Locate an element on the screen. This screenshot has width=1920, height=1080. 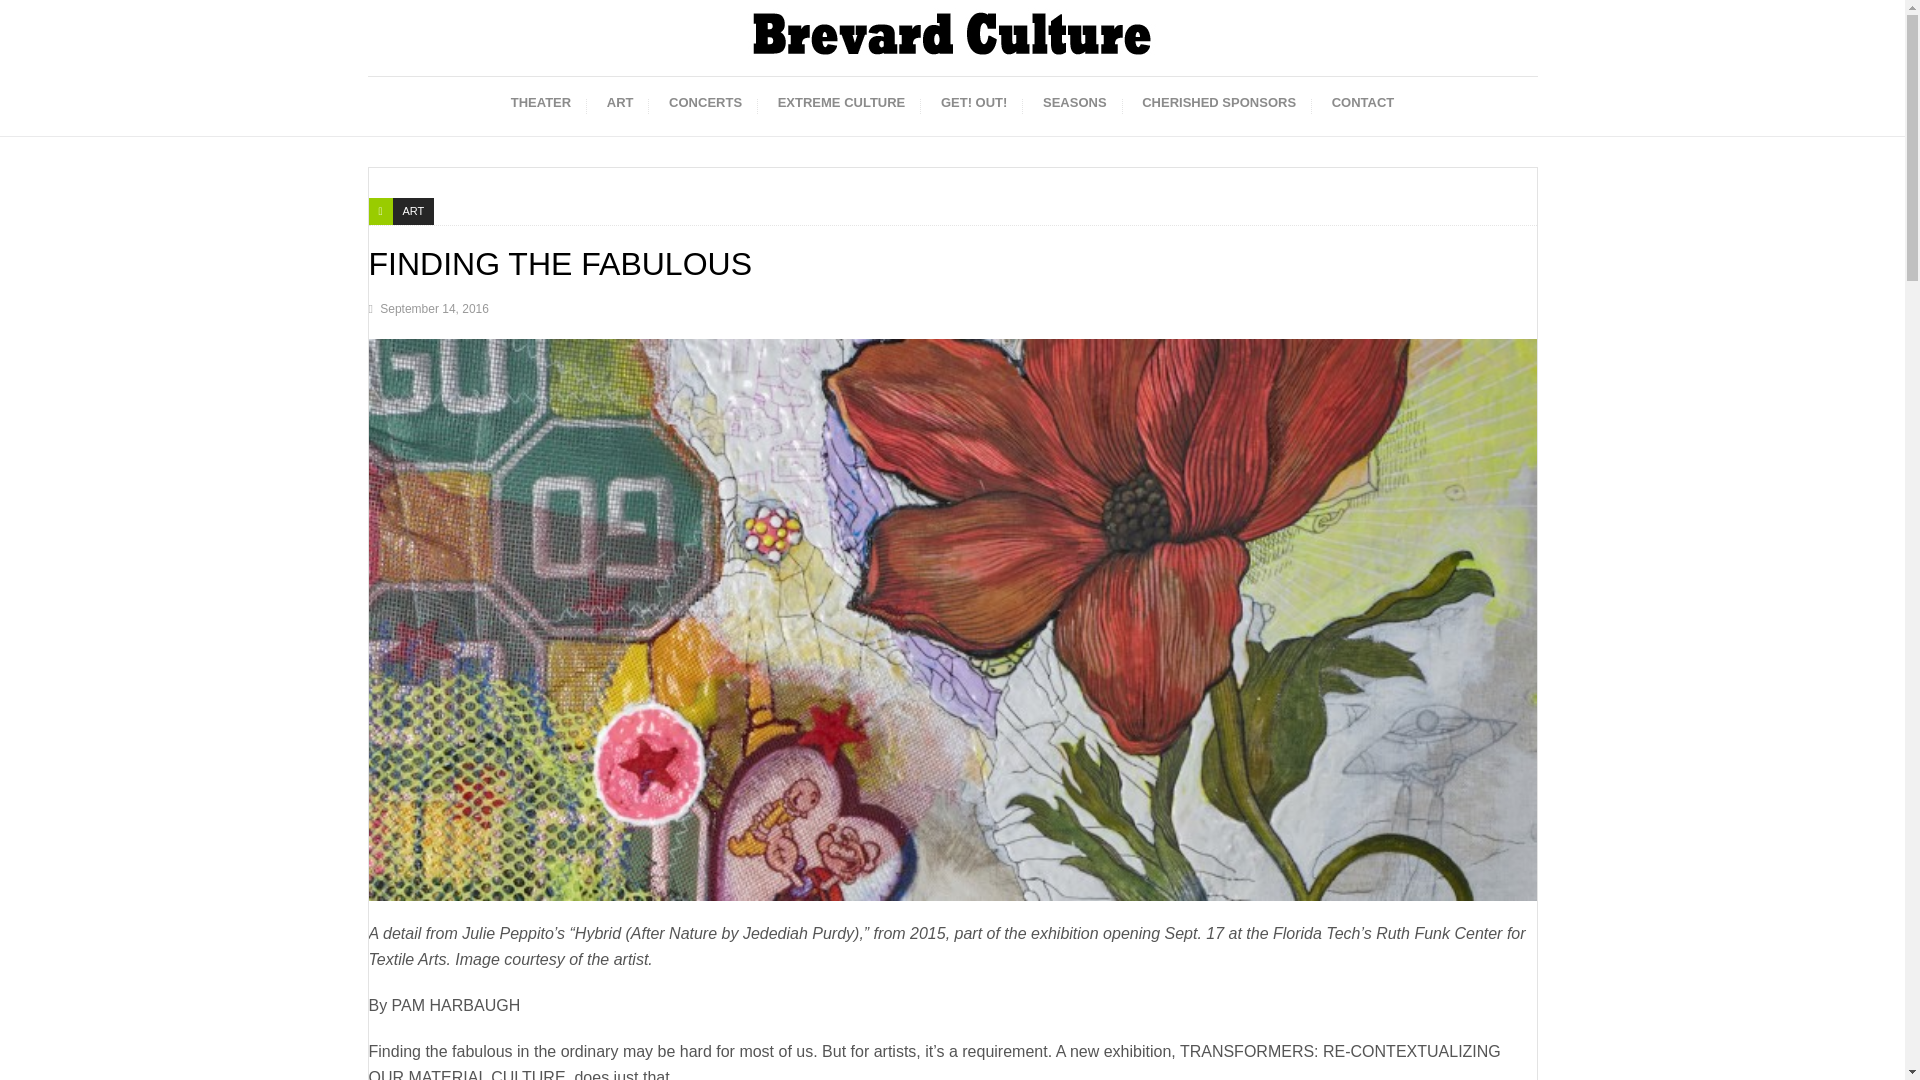
CONTACT is located at coordinates (1363, 102).